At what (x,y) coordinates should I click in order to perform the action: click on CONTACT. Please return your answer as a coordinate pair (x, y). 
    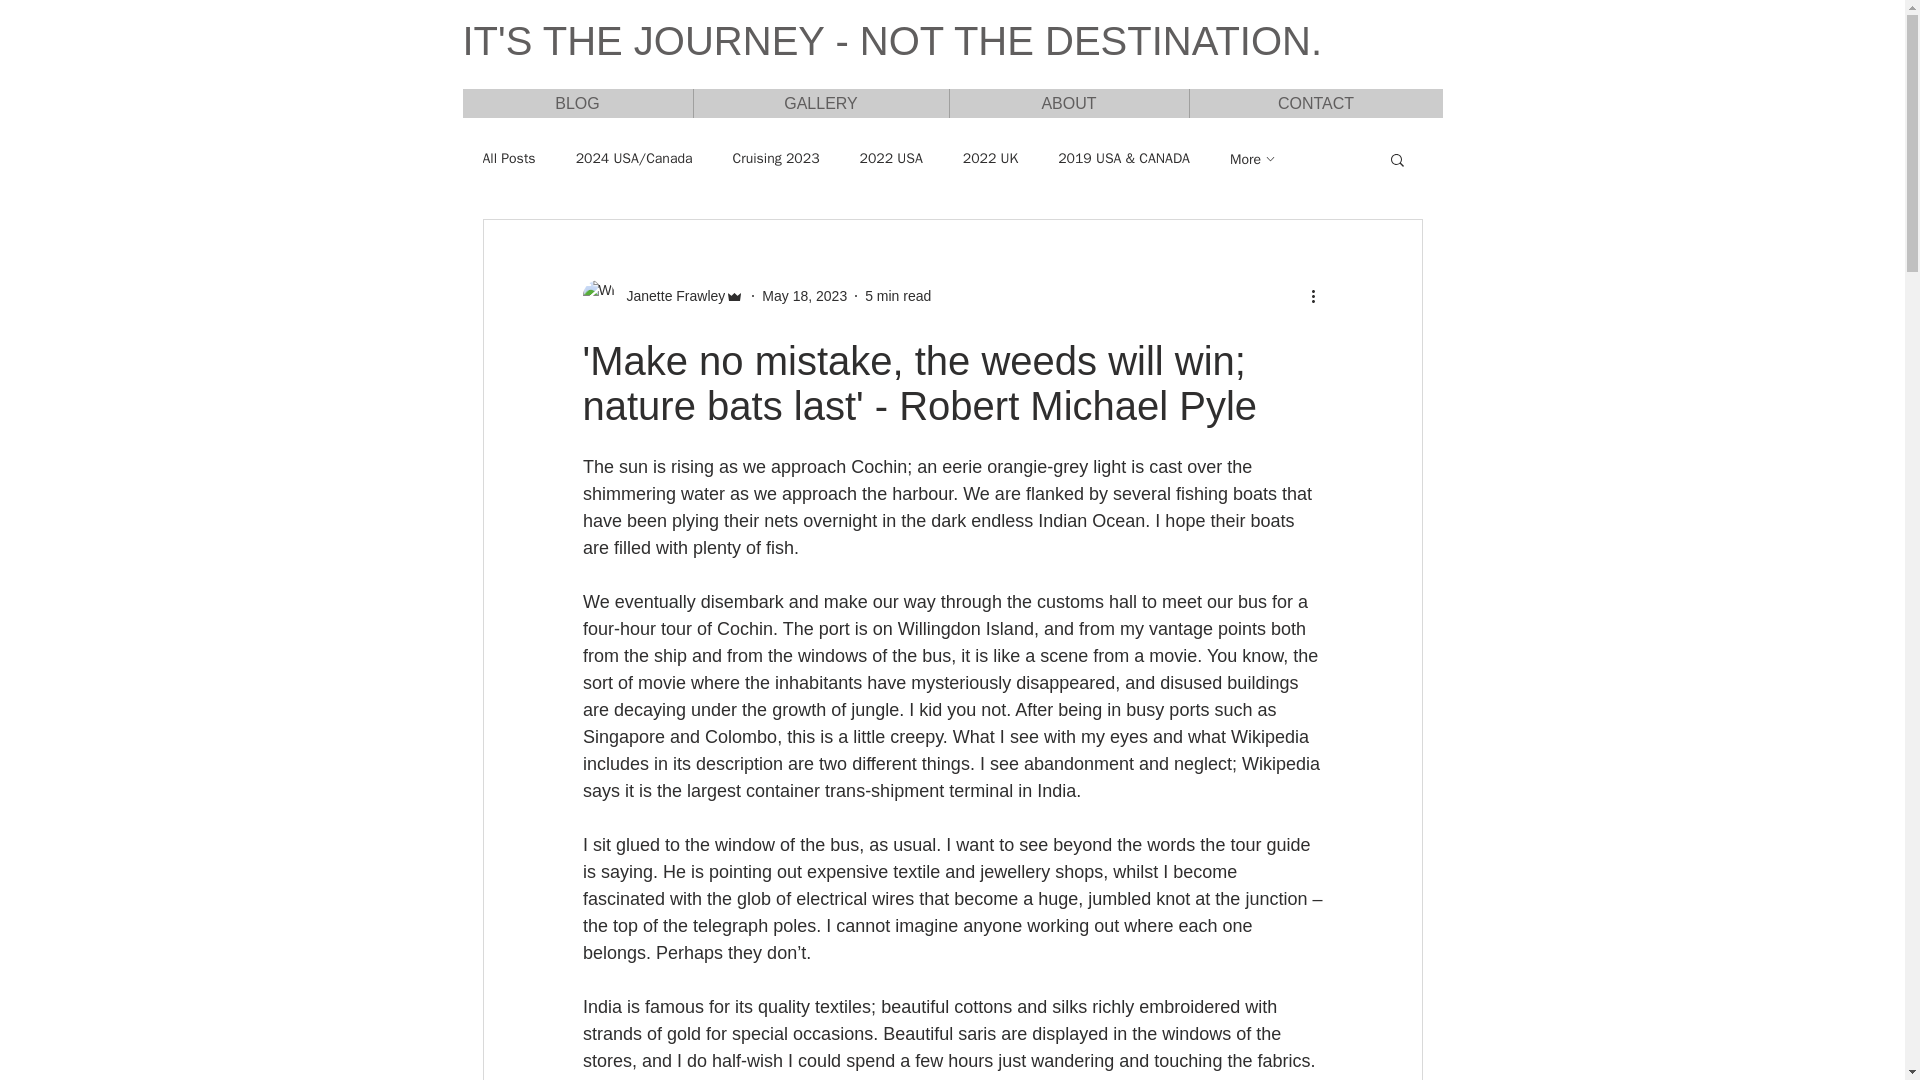
    Looking at the image, I should click on (1314, 102).